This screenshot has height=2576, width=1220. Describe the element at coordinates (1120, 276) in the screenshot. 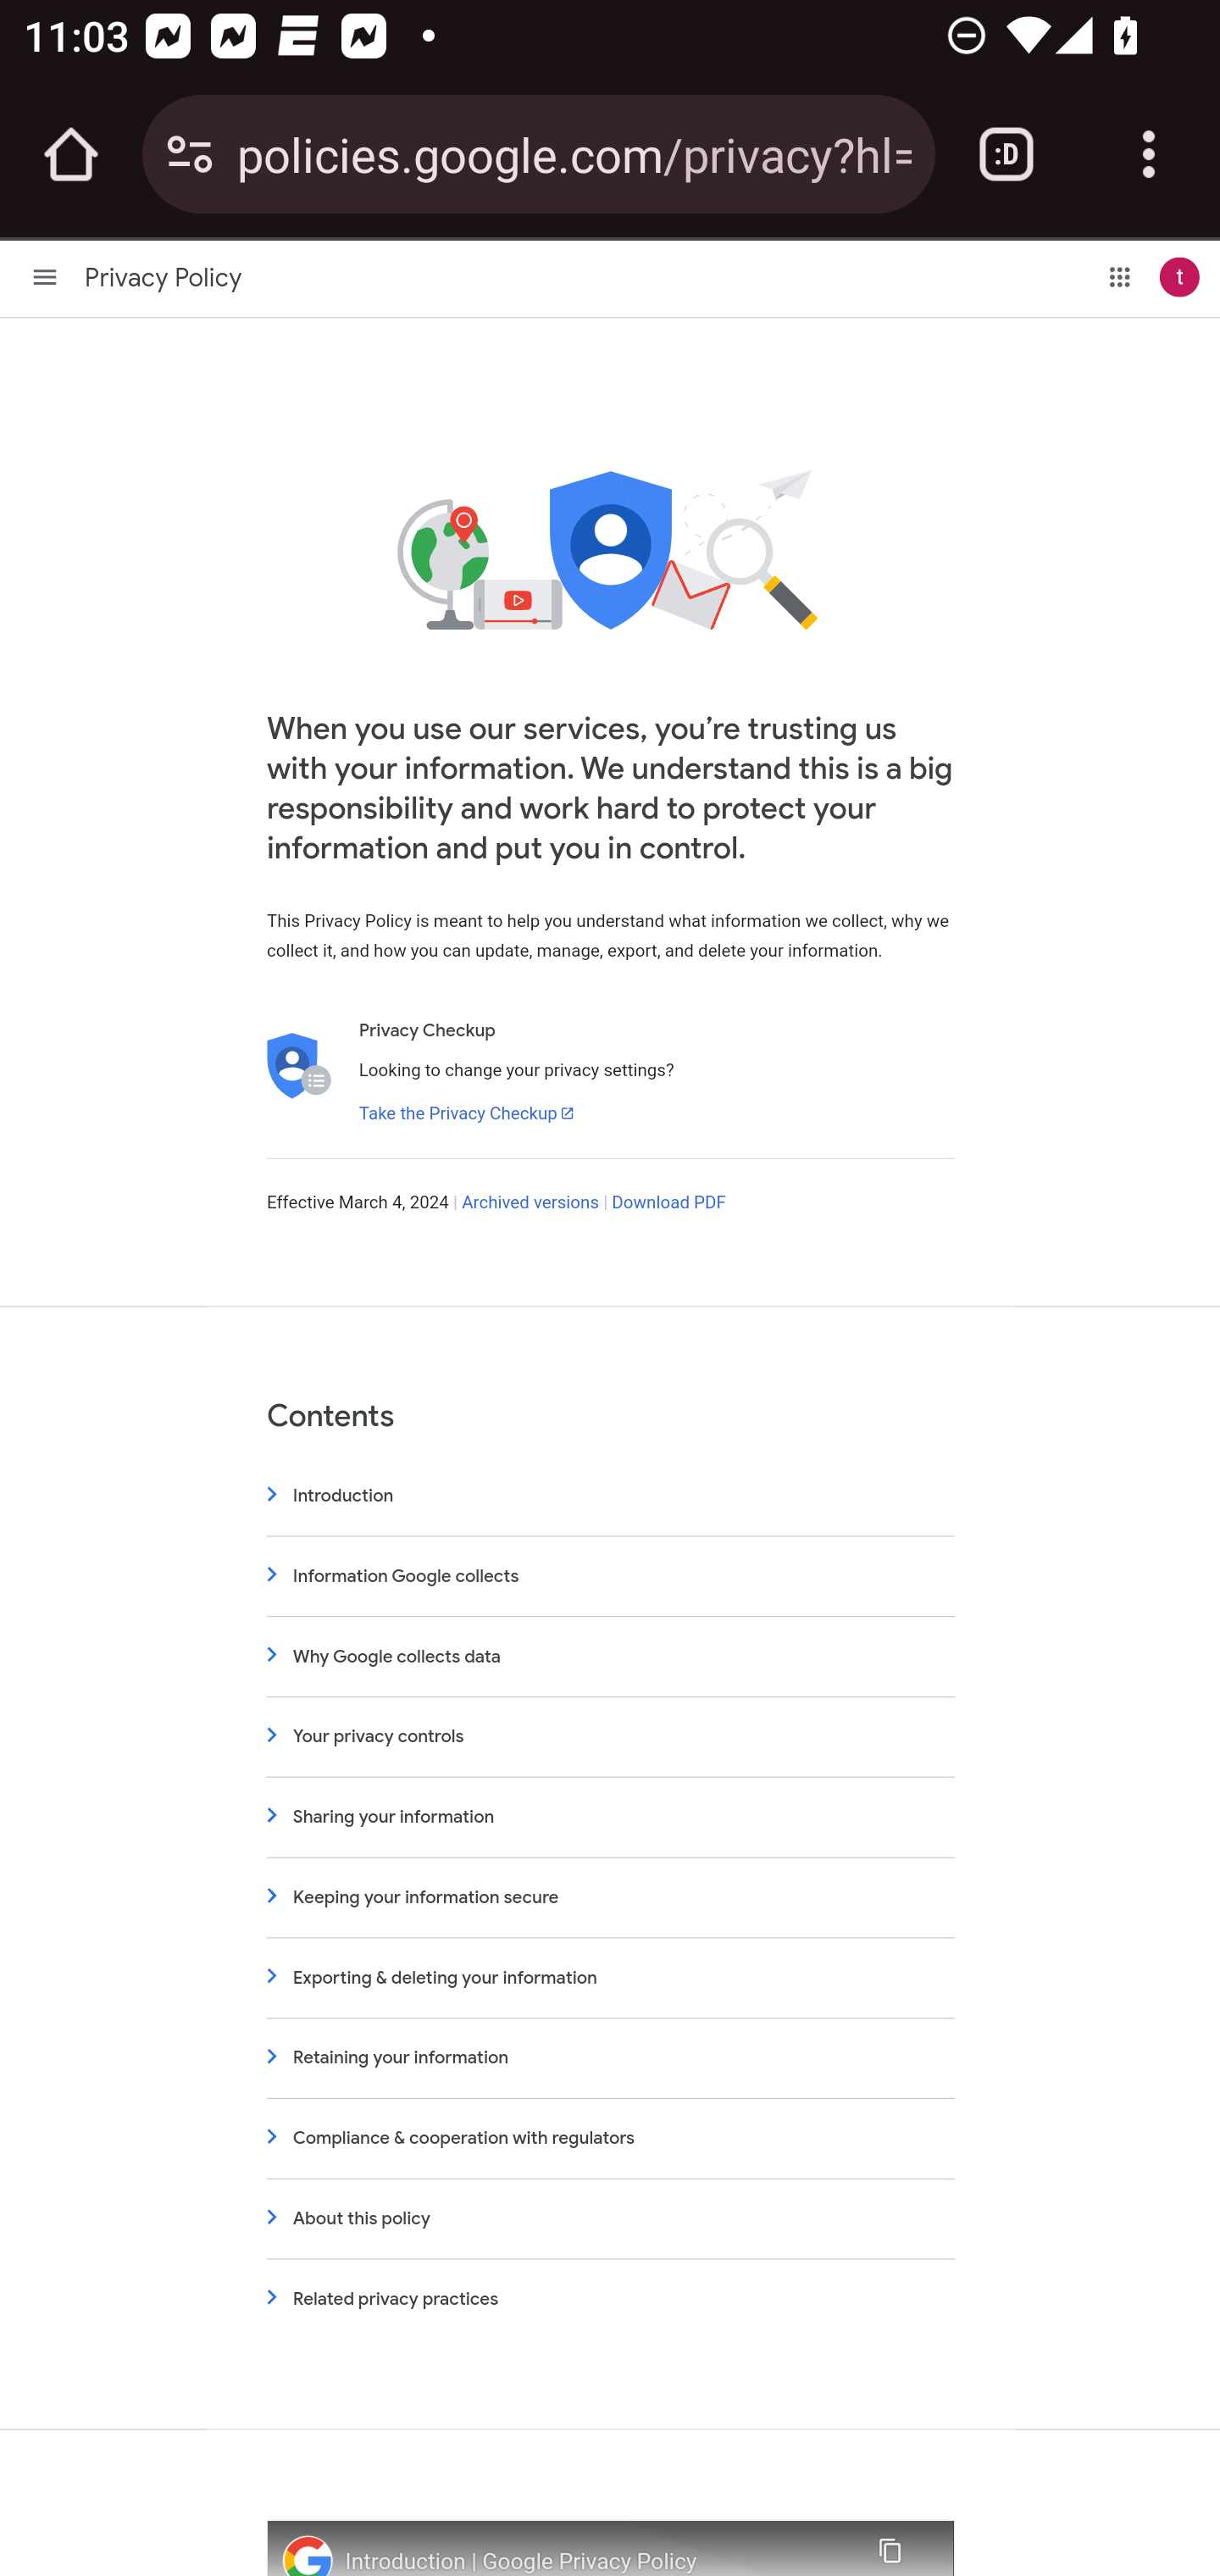

I see `Google apps` at that location.